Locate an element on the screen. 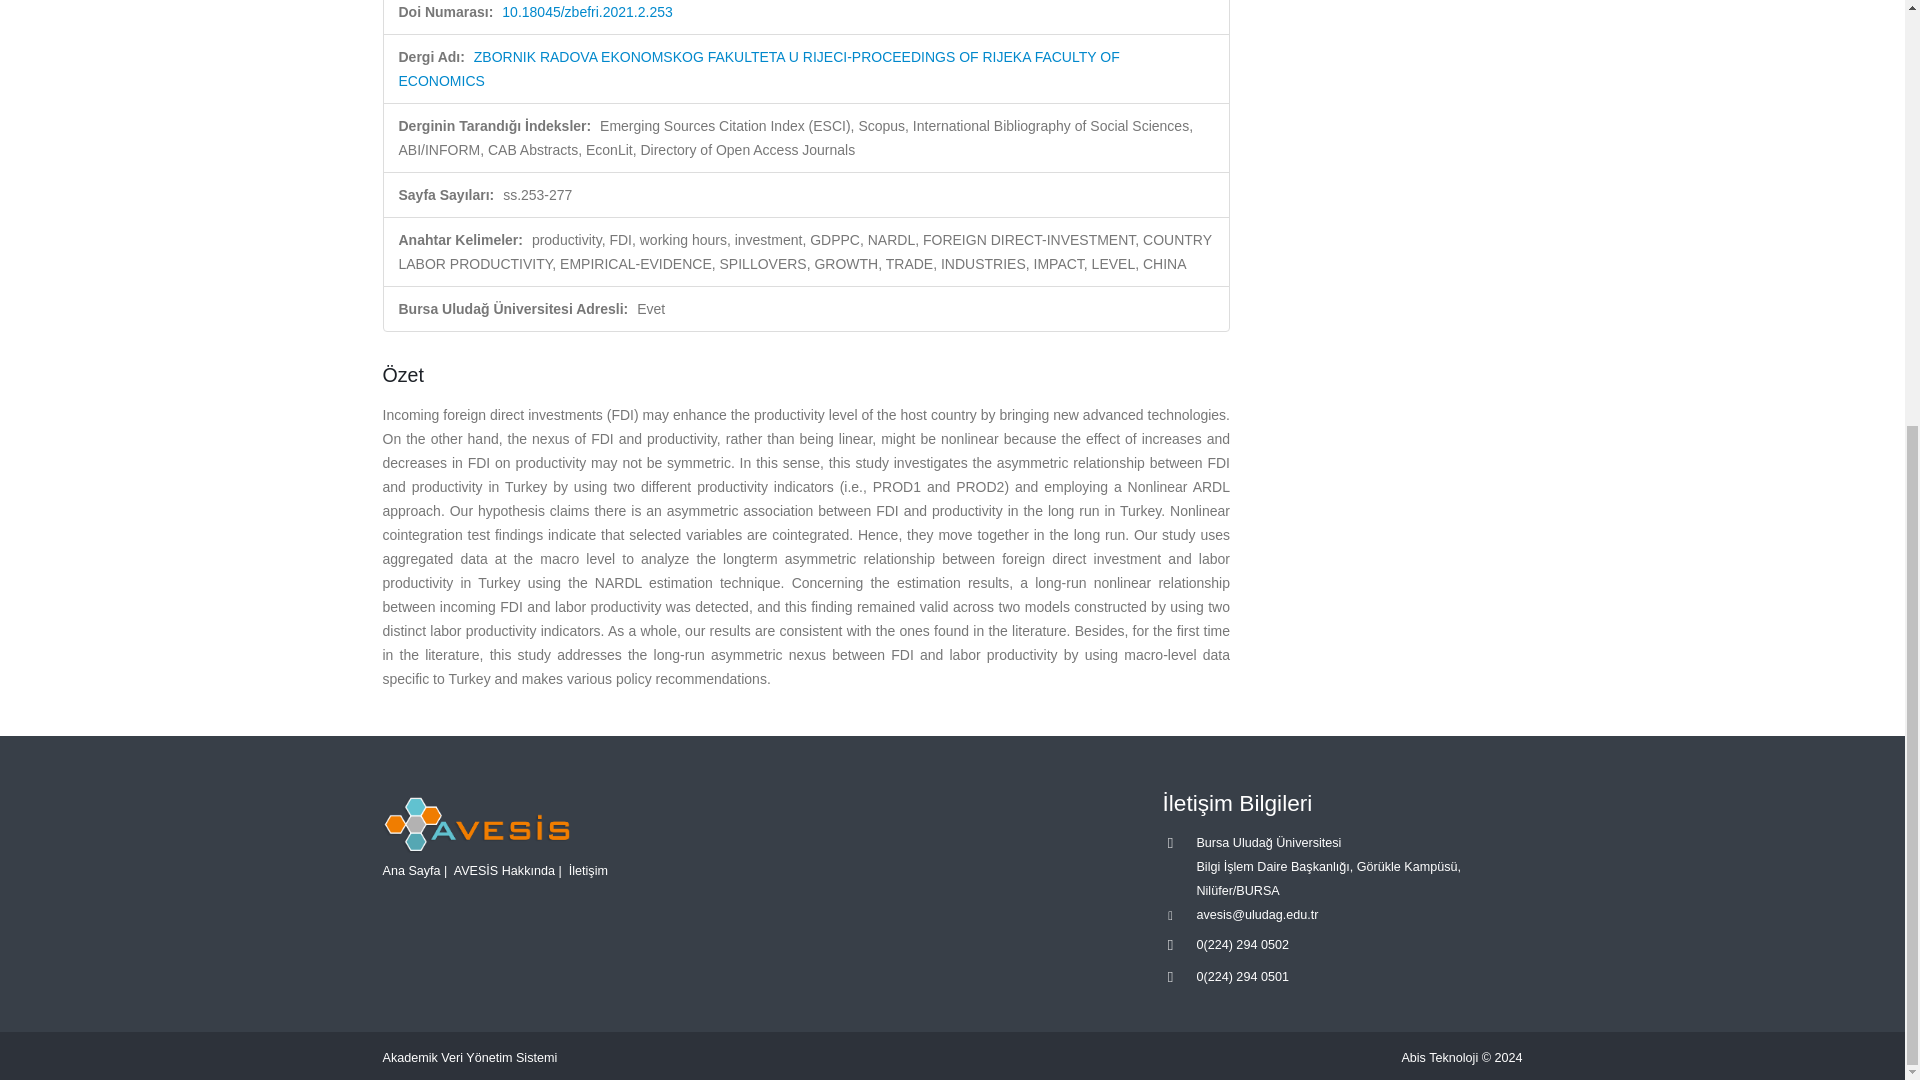  Abis Teknoloji is located at coordinates (1440, 1057).